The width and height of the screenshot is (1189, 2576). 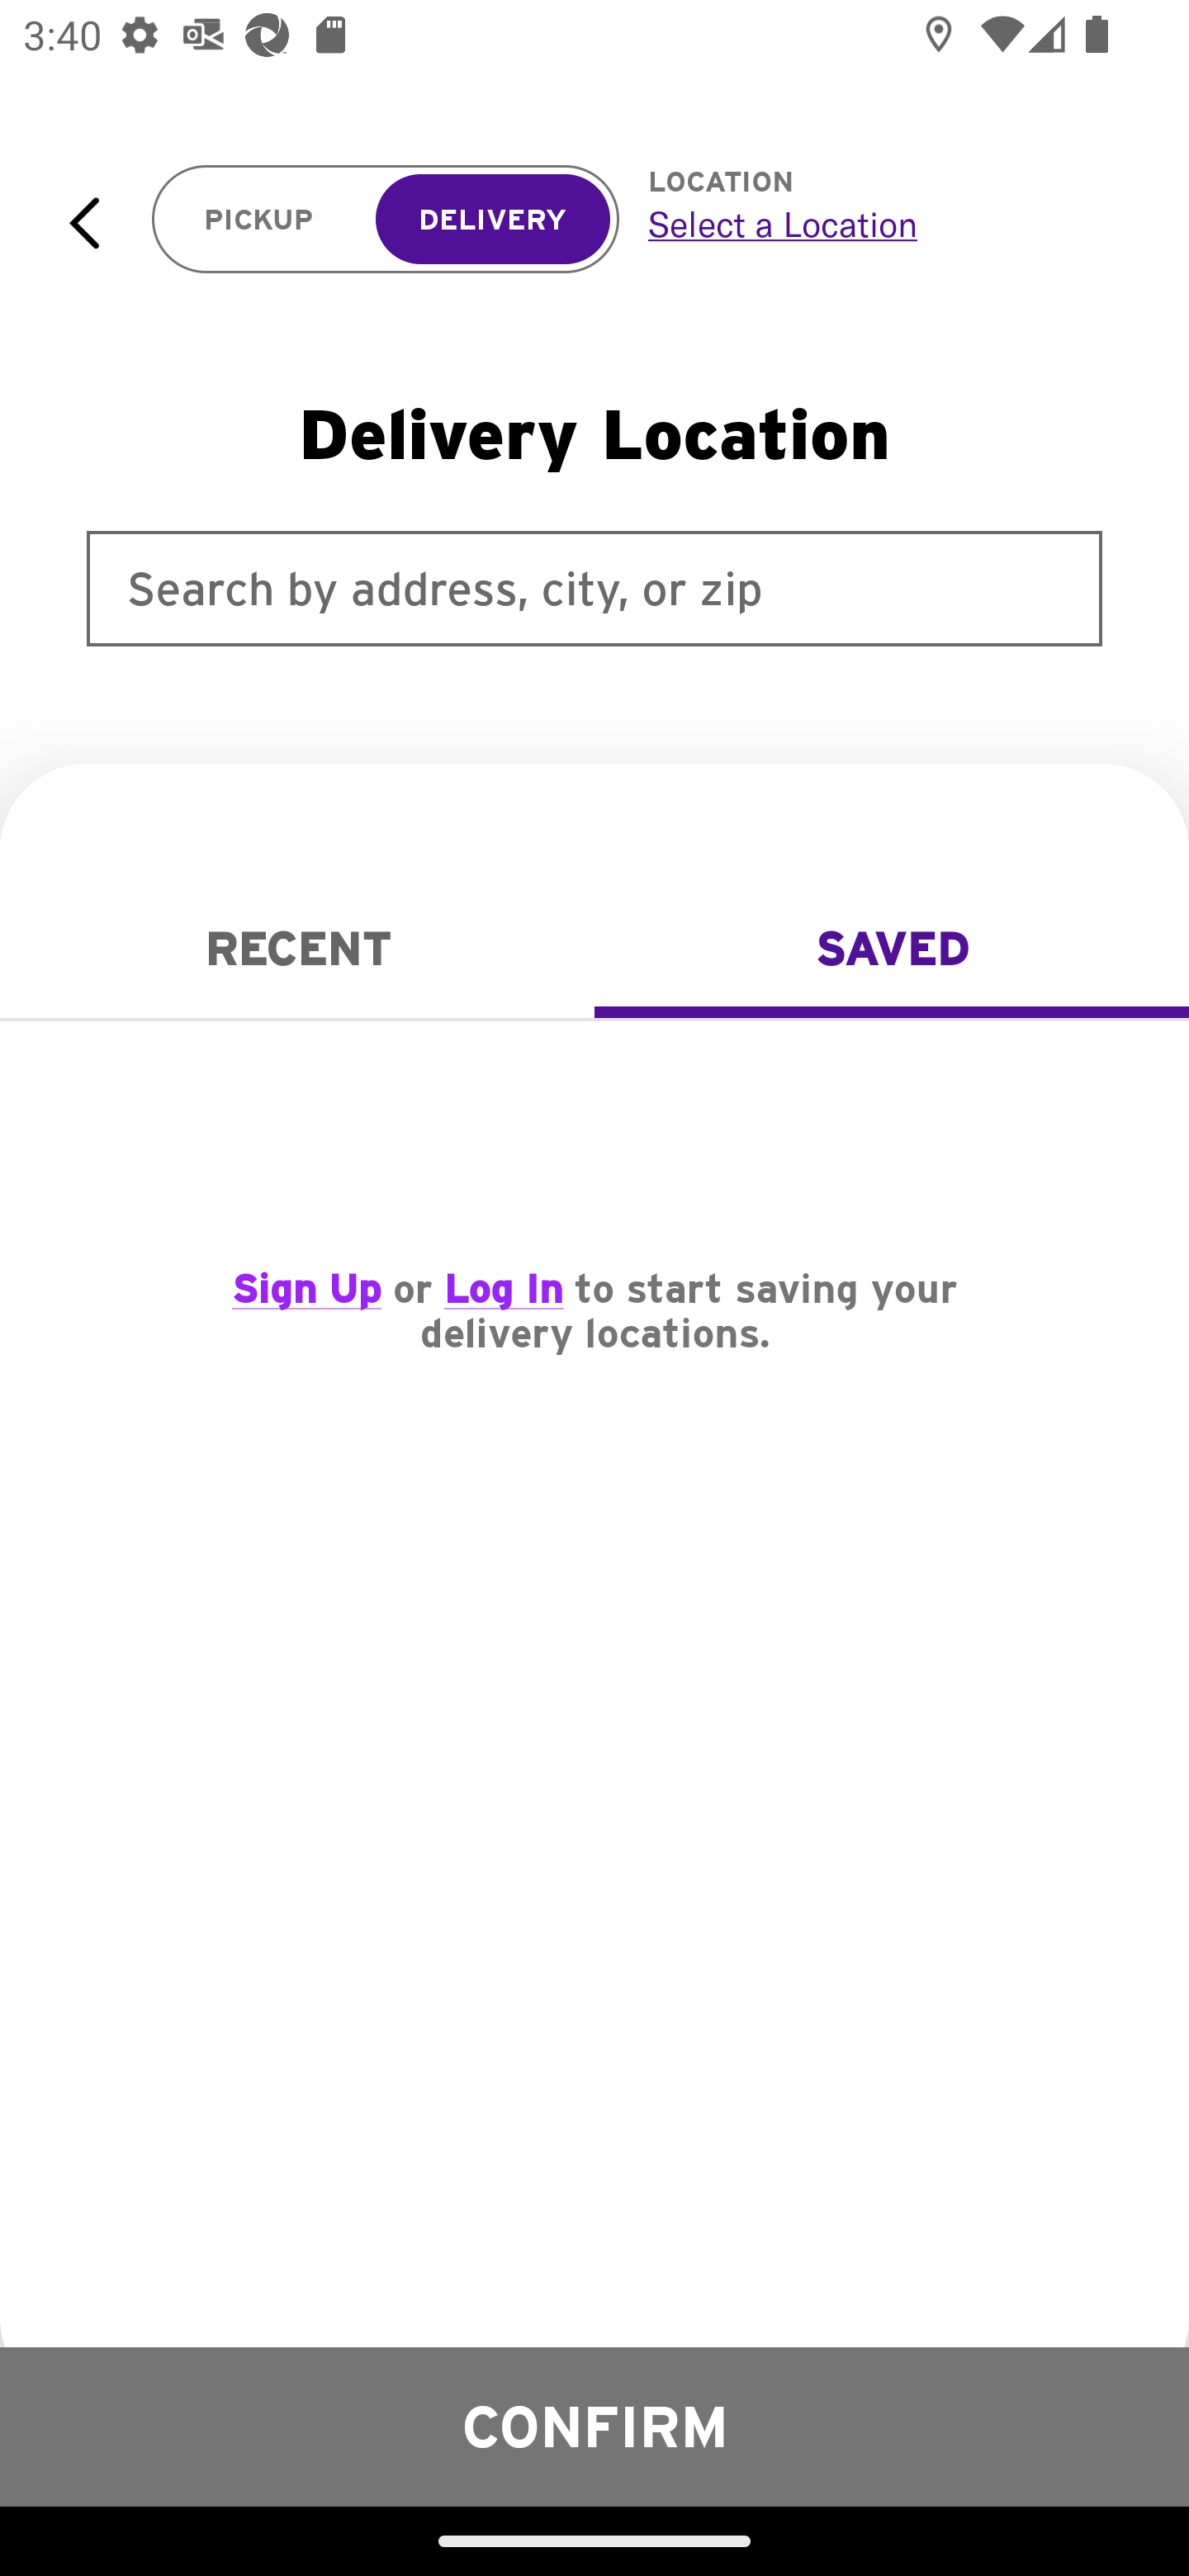 I want to click on Select a Location, so click(x=882, y=224).